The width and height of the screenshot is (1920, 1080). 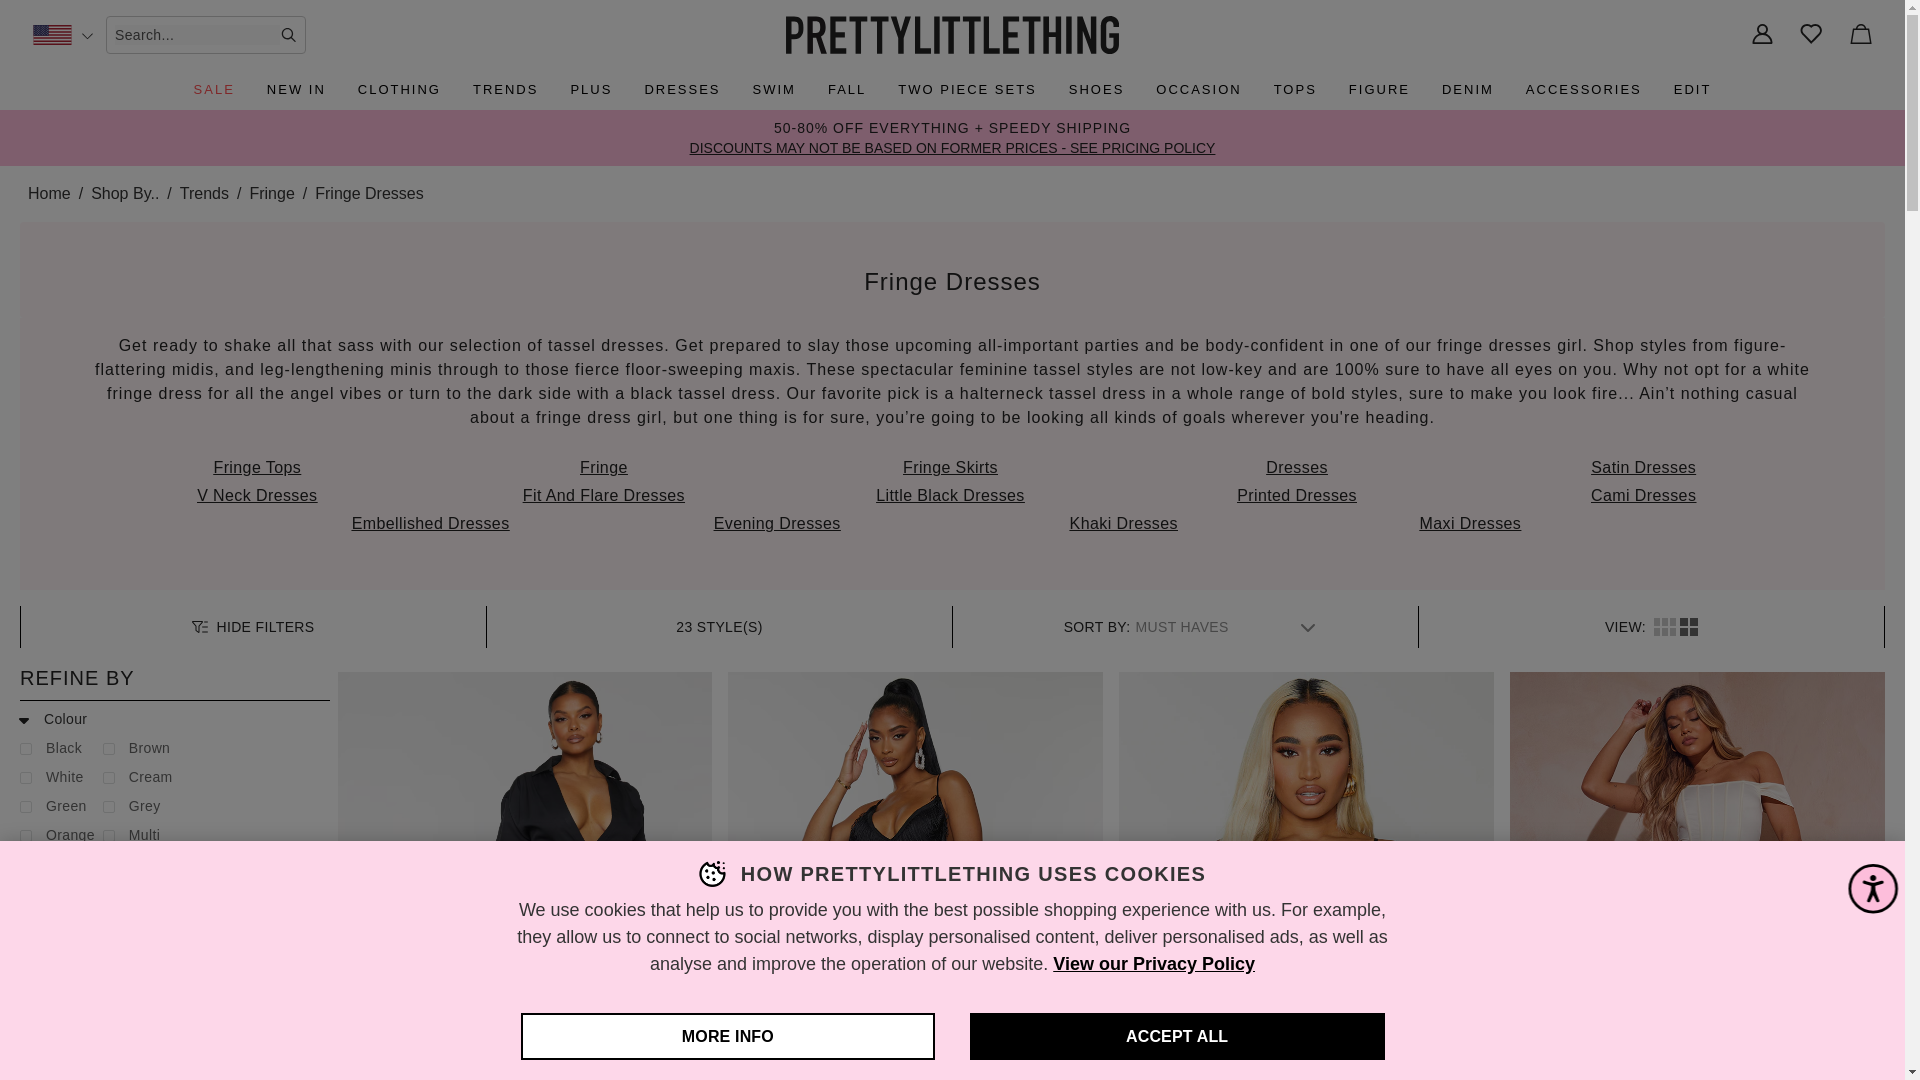 What do you see at coordinates (296, 90) in the screenshot?
I see `NEW IN` at bounding box center [296, 90].